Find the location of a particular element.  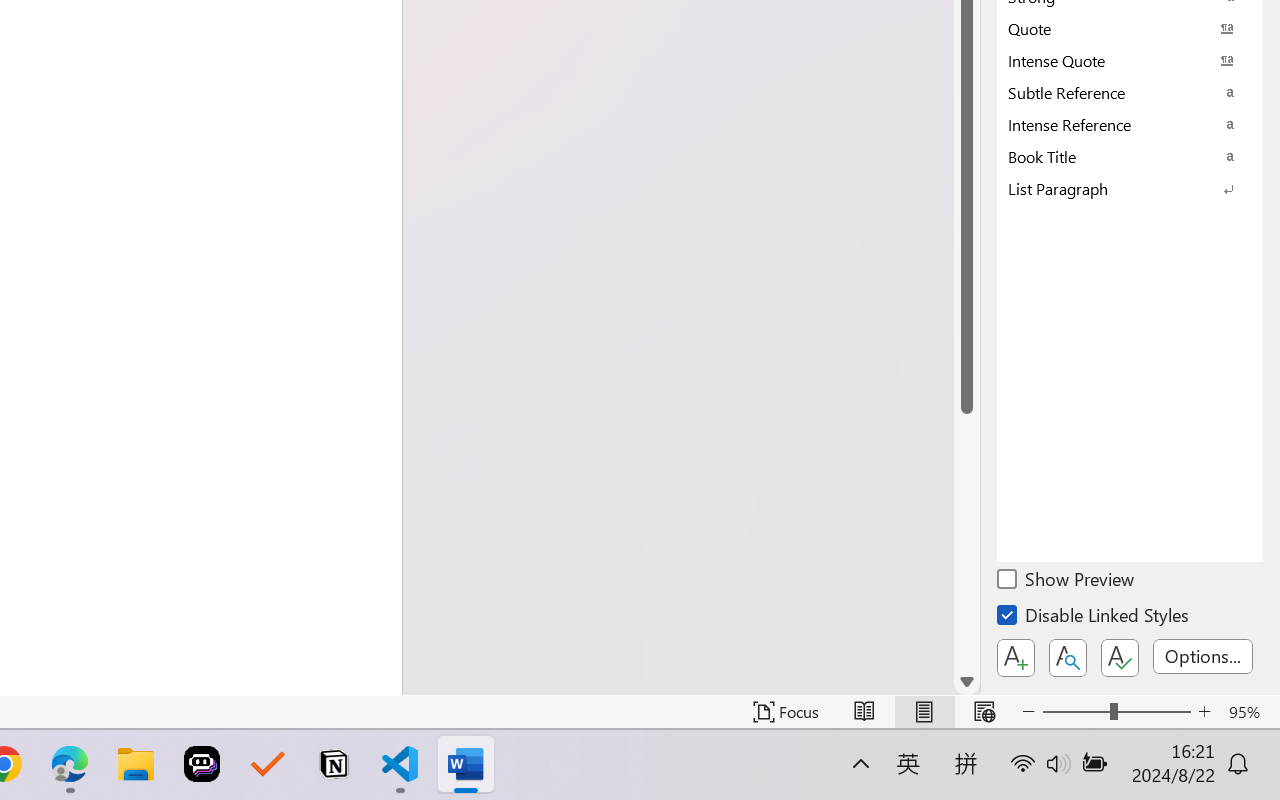

Zoom 95% is located at coordinates (1249, 712).